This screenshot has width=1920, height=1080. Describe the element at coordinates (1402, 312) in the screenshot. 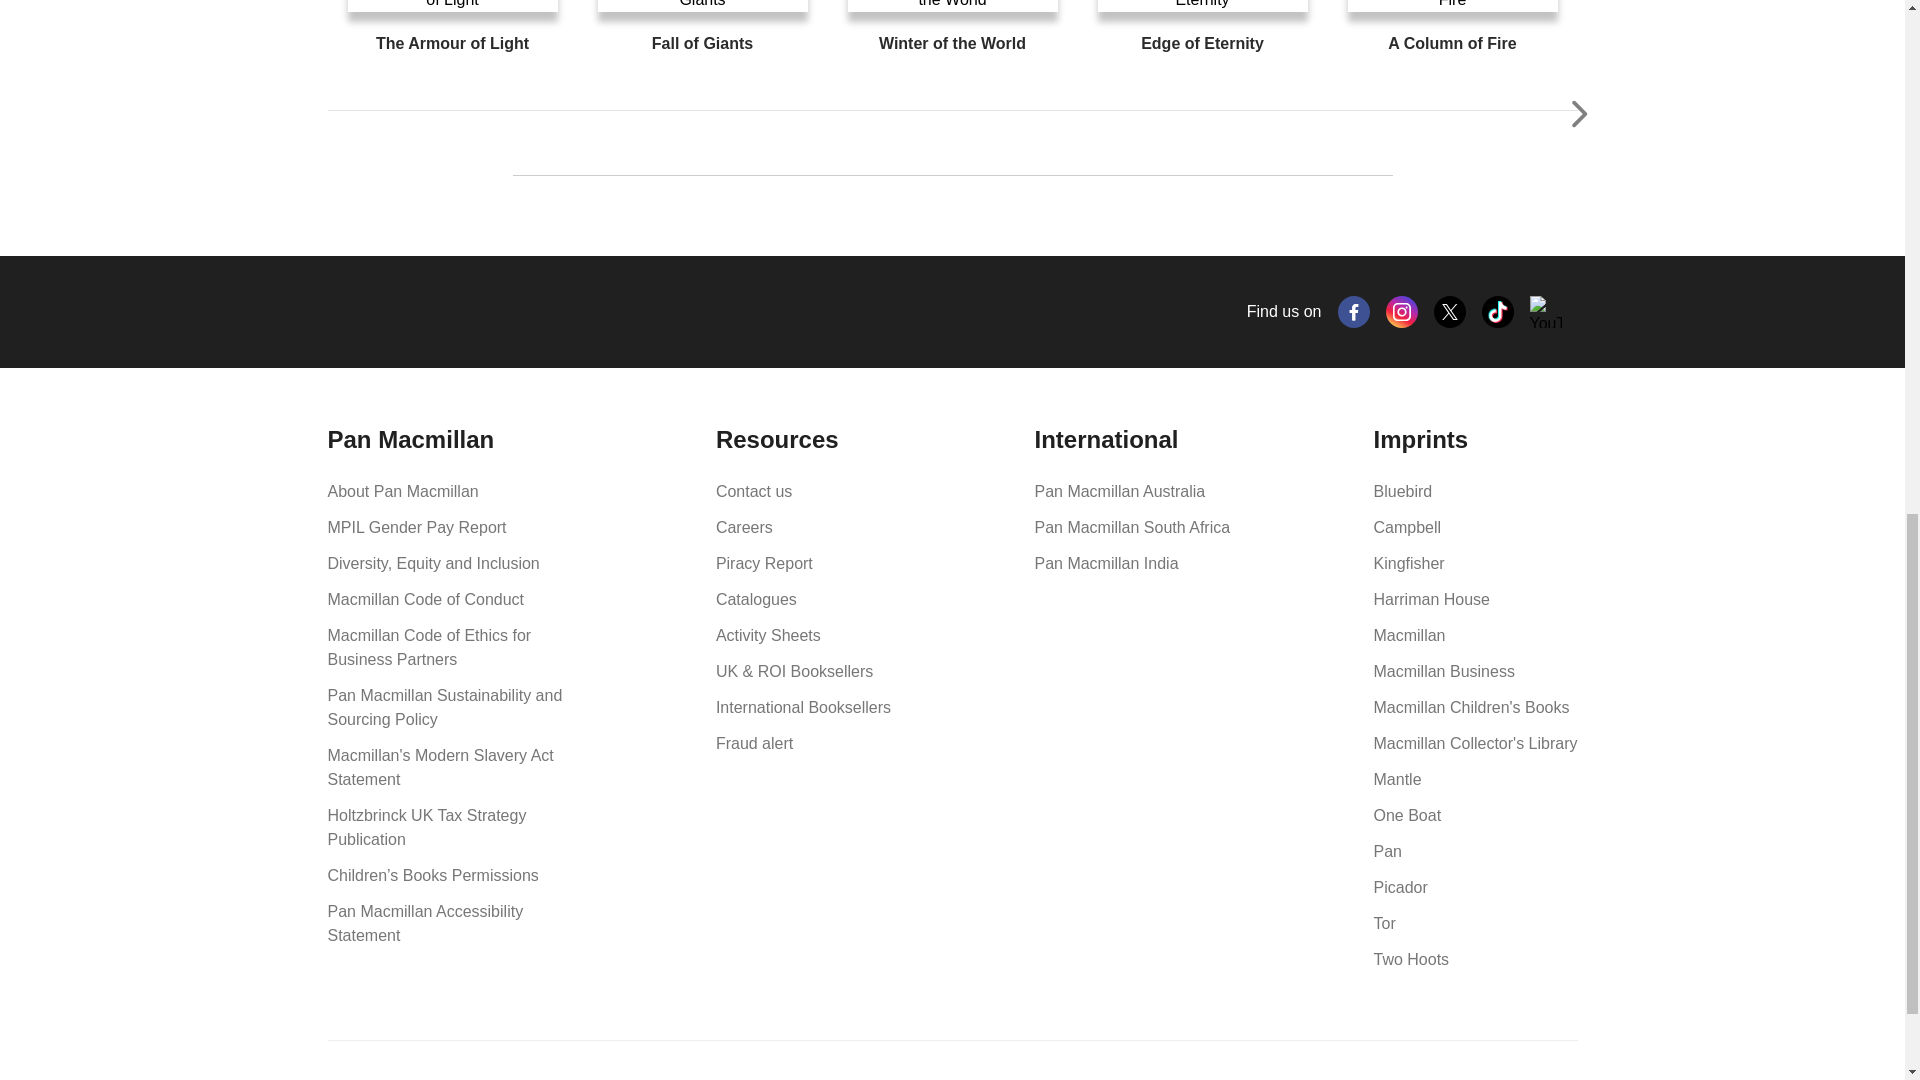

I see `Instagram` at that location.